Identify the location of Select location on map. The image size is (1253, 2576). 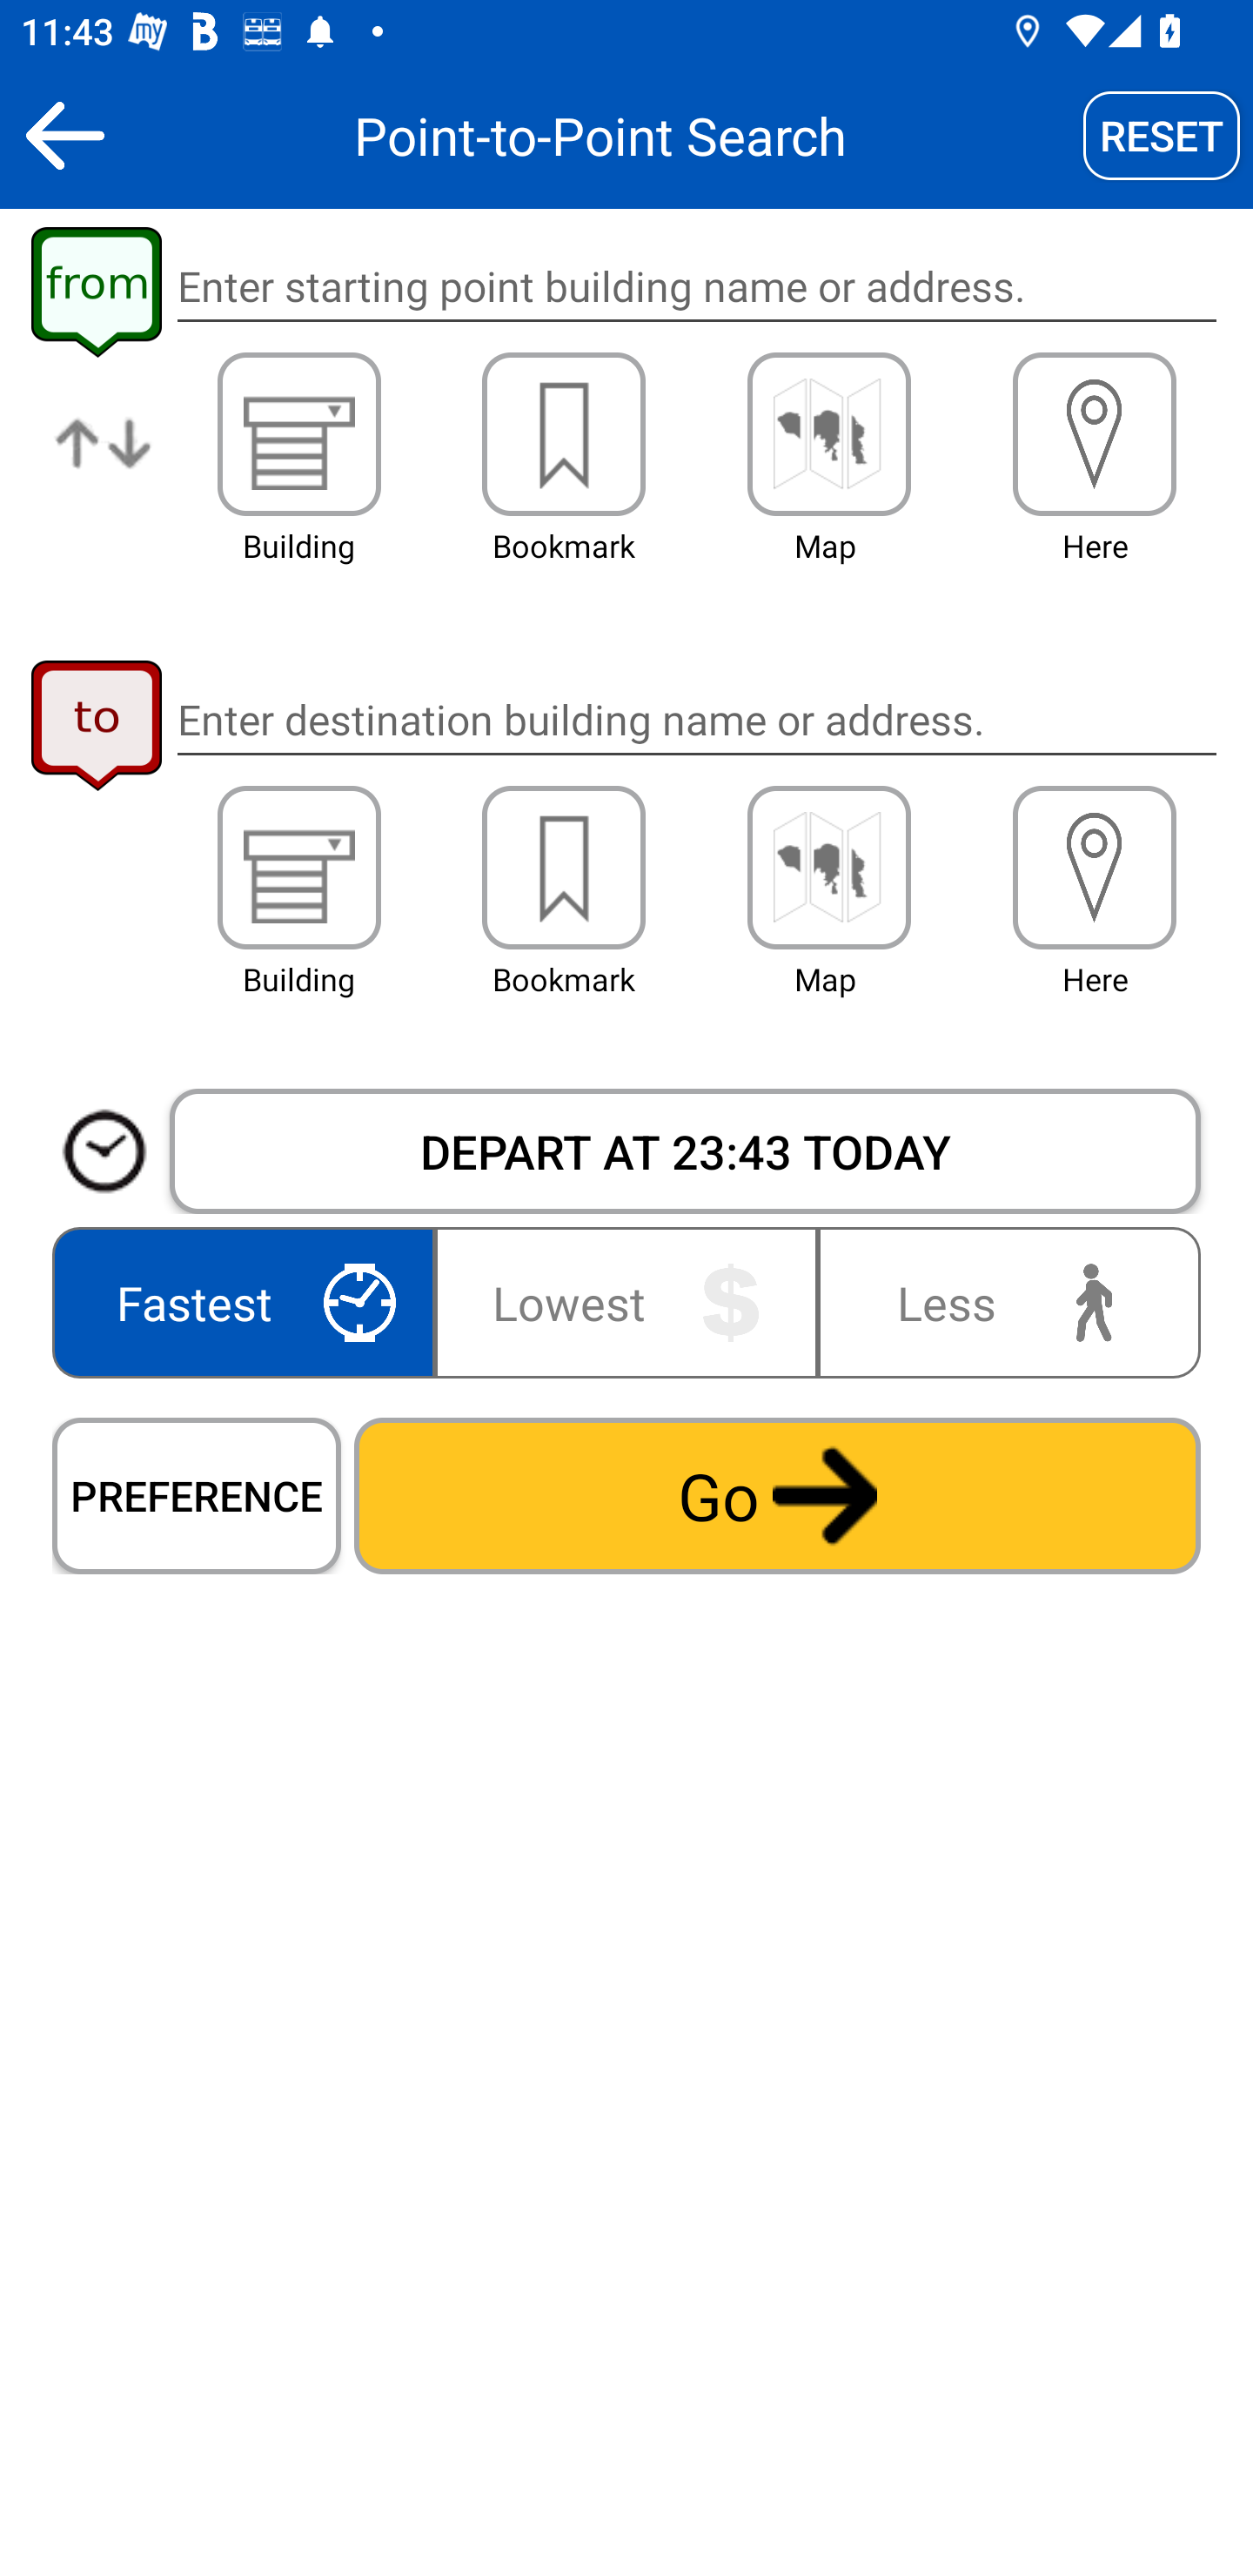
(828, 433).